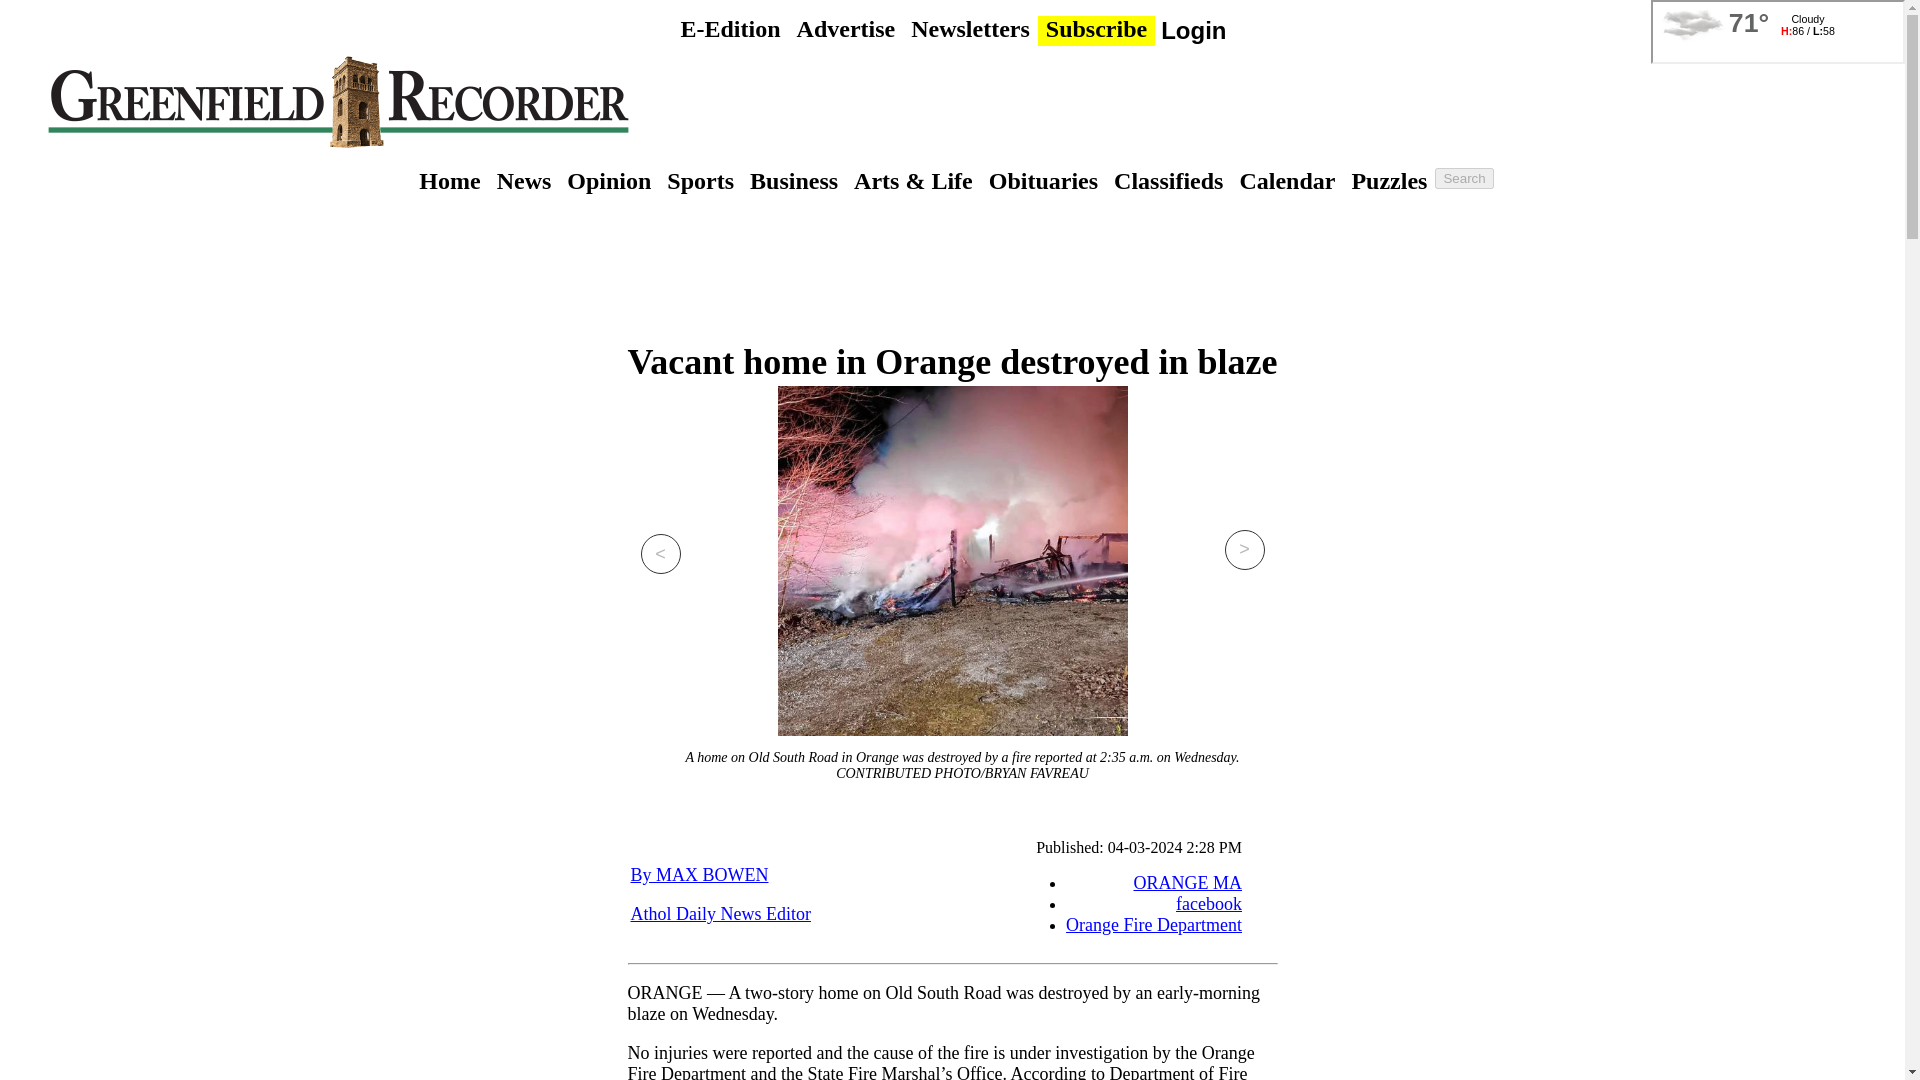 The image size is (1920, 1080). I want to click on Opinion, so click(608, 180).